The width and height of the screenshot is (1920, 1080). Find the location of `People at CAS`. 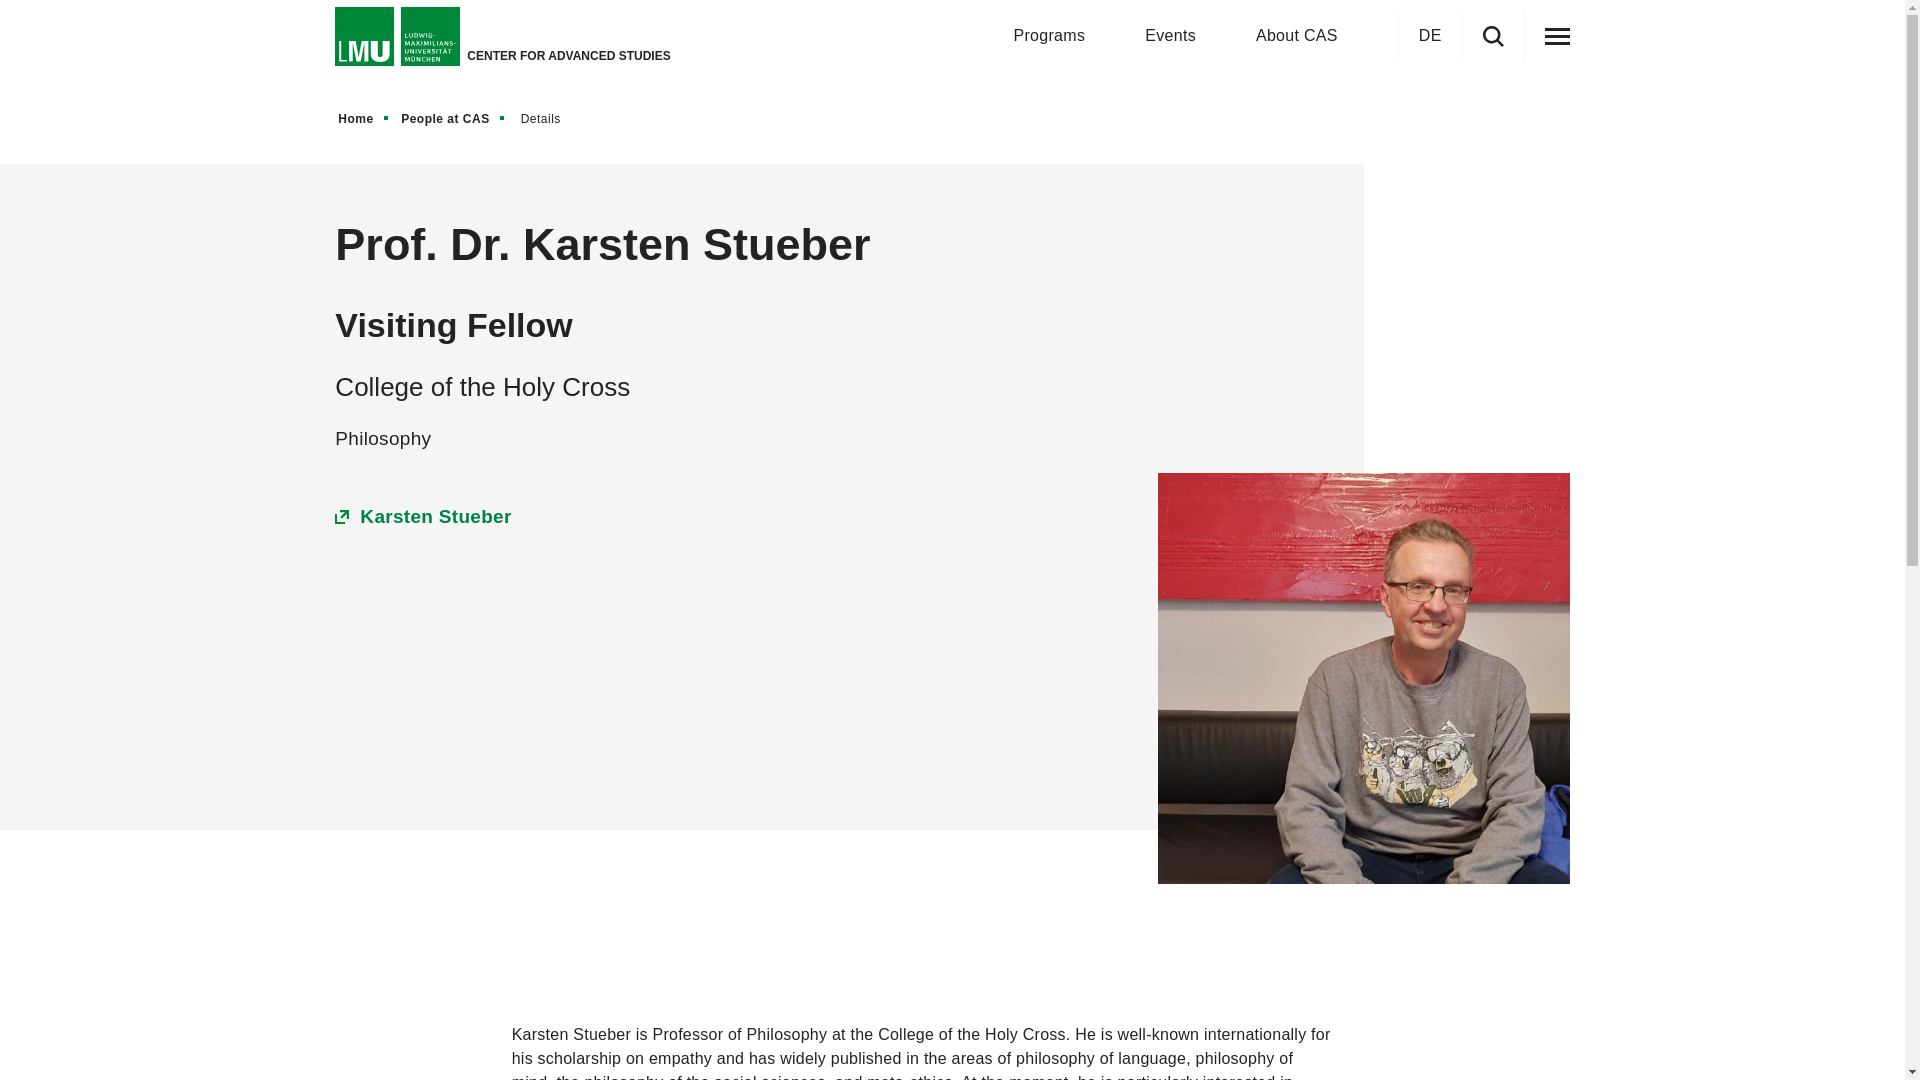

People at CAS is located at coordinates (454, 118).